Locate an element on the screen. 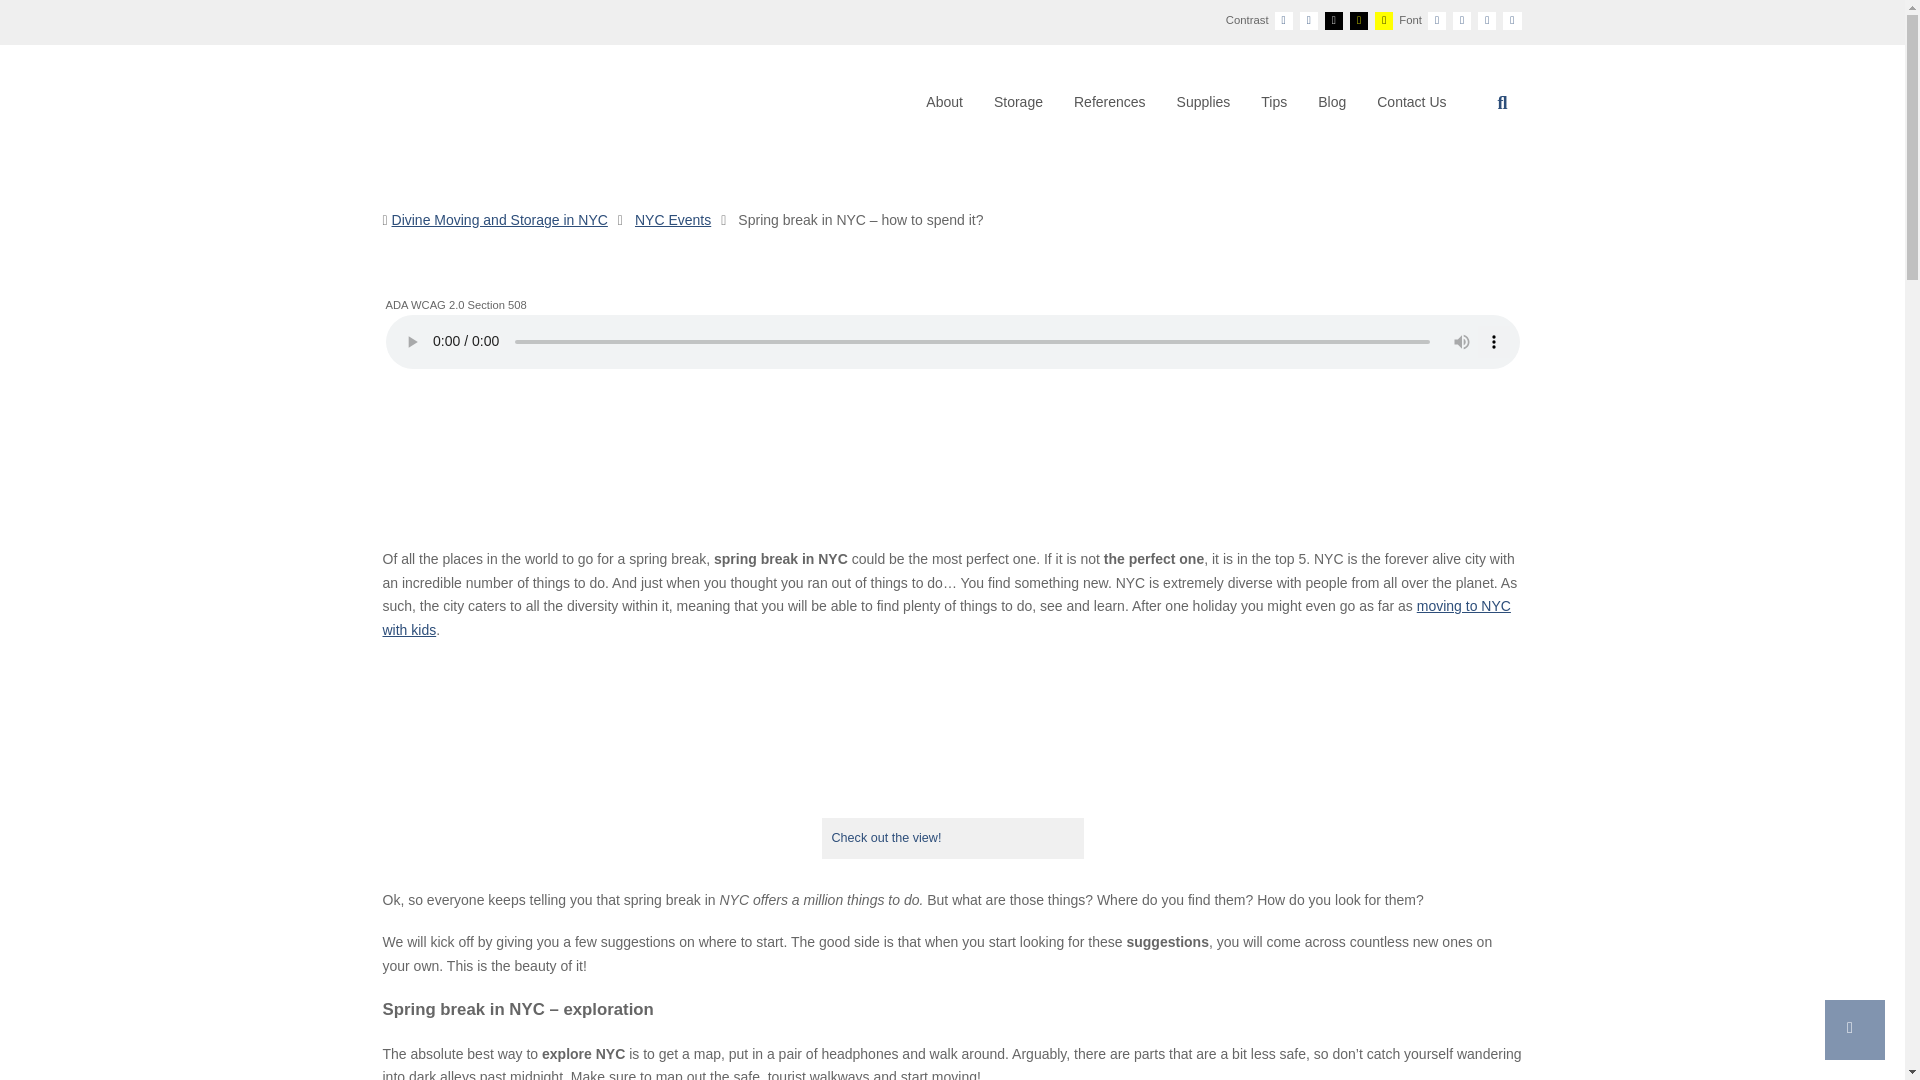 This screenshot has height=1080, width=1920. Readable Font is located at coordinates (1486, 20).